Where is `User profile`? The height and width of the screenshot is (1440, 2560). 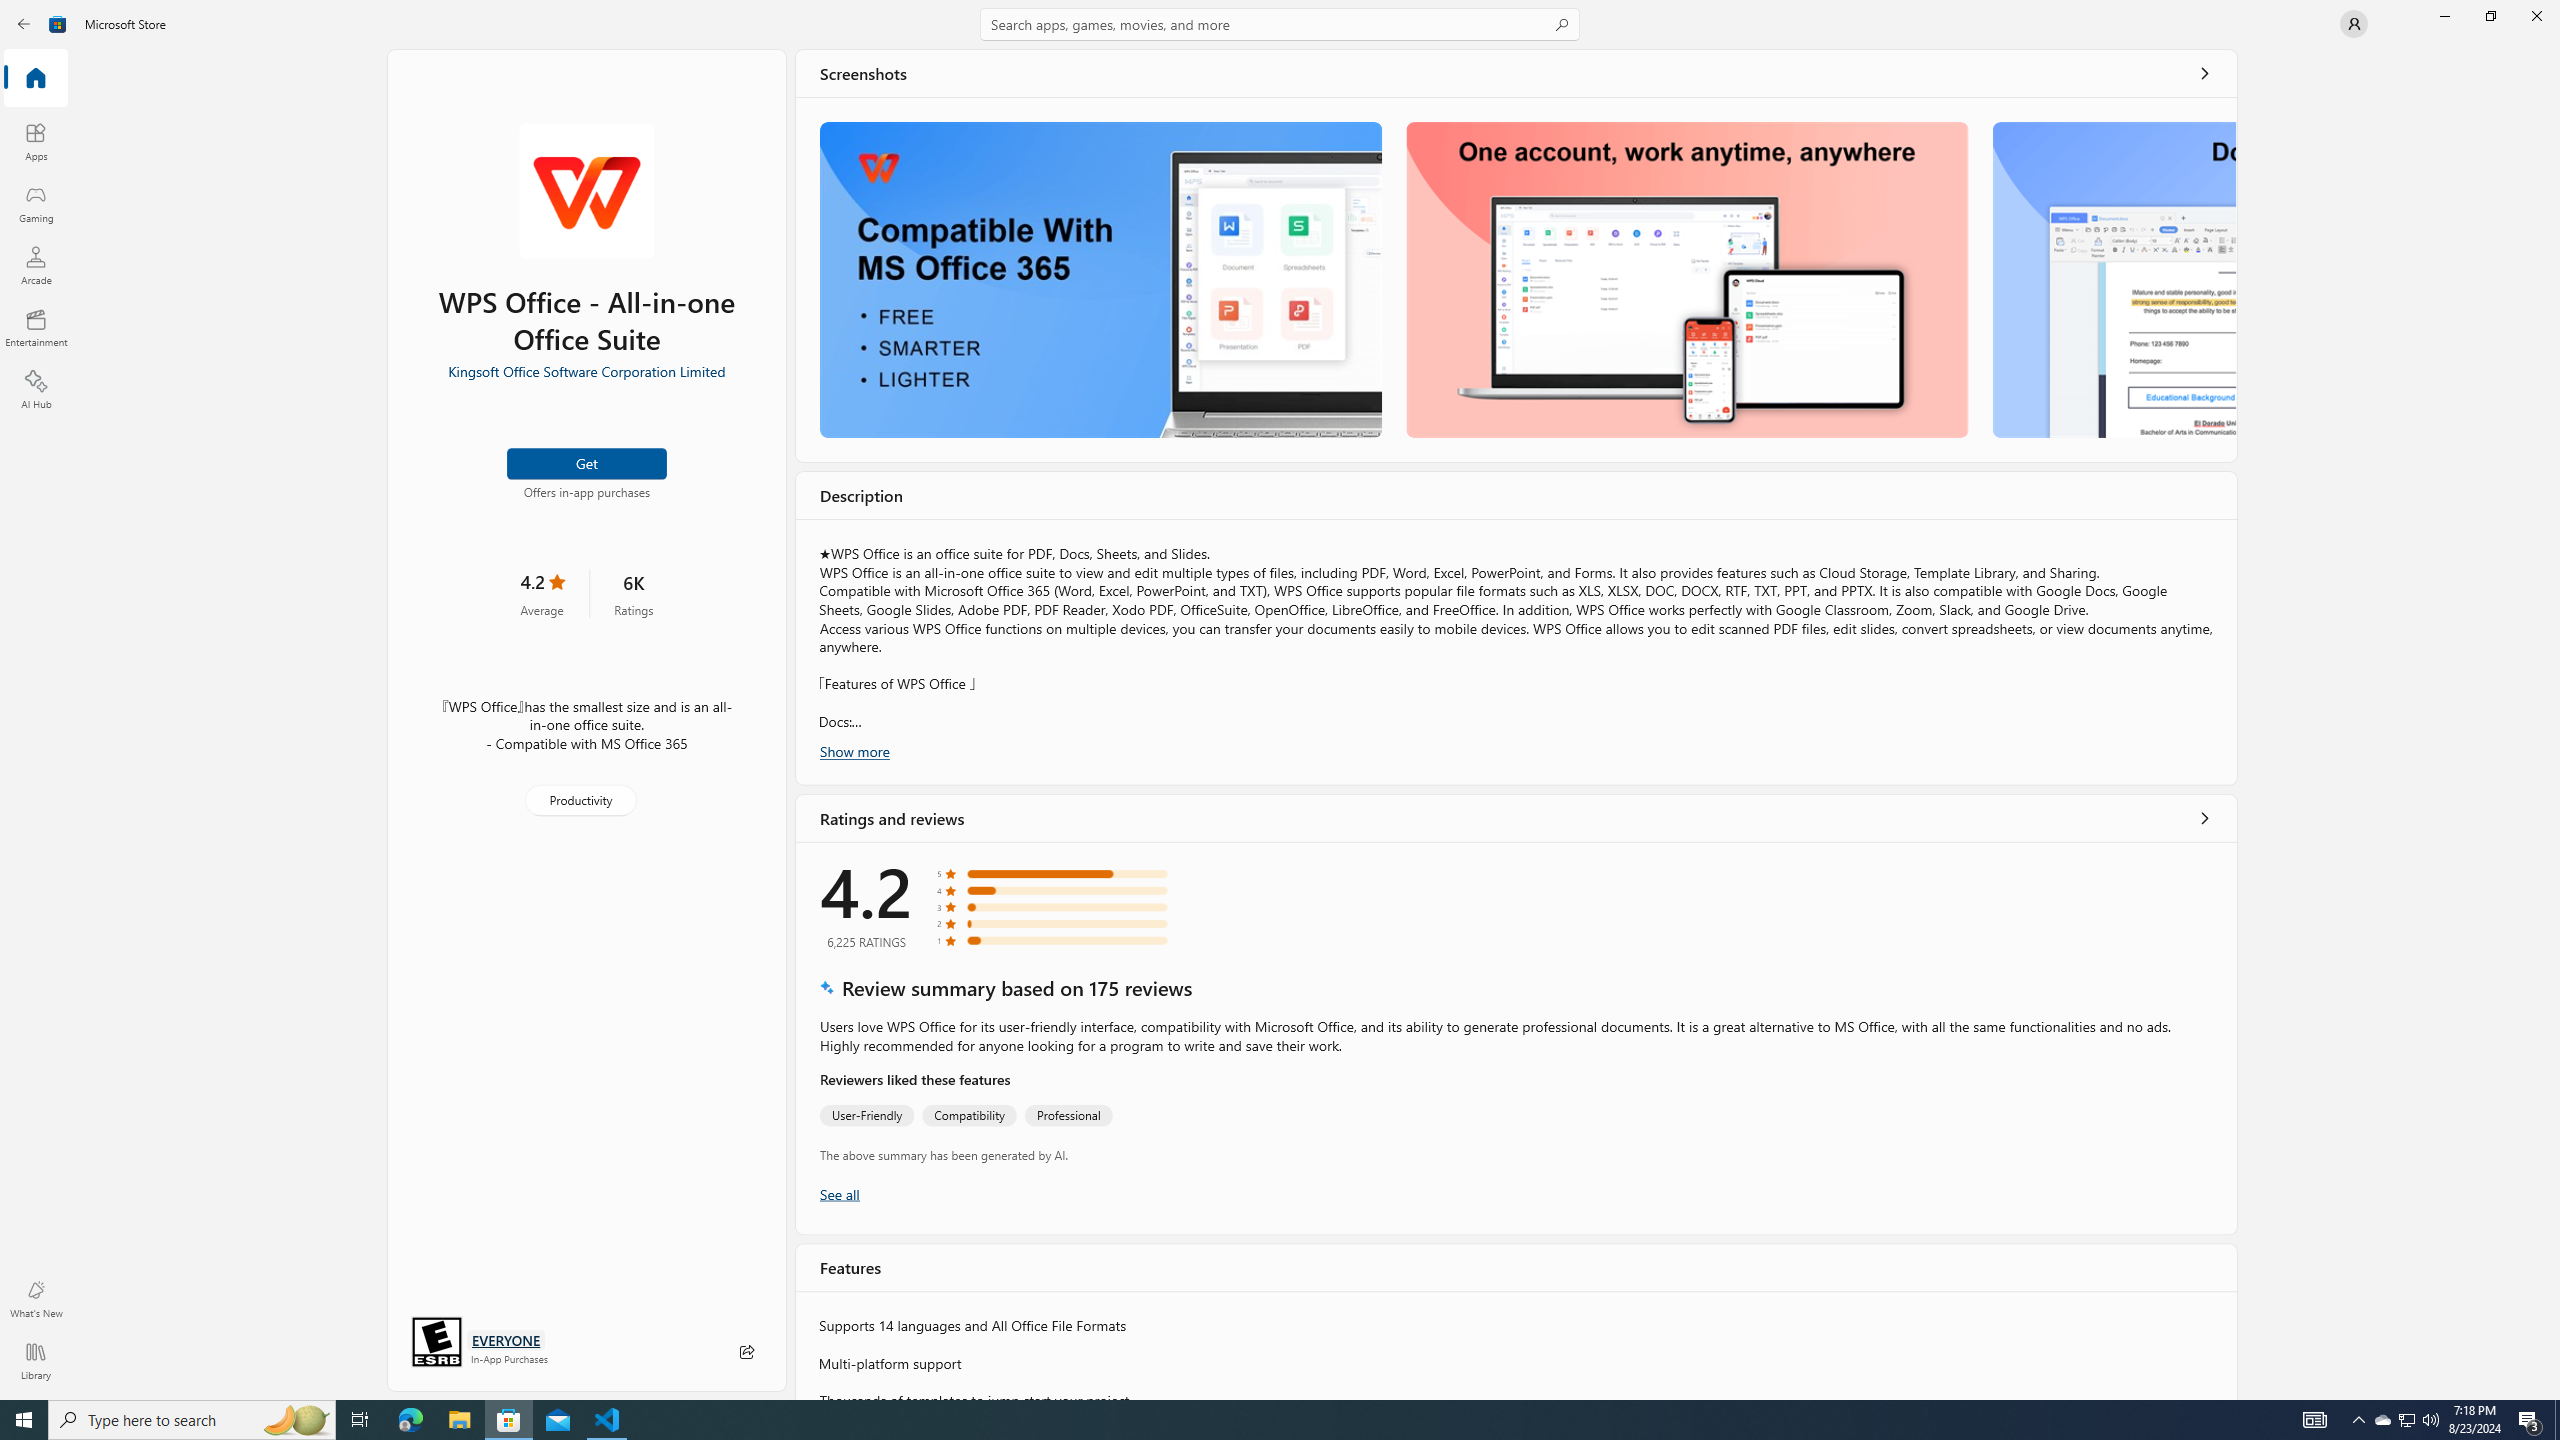
User profile is located at coordinates (2354, 24).